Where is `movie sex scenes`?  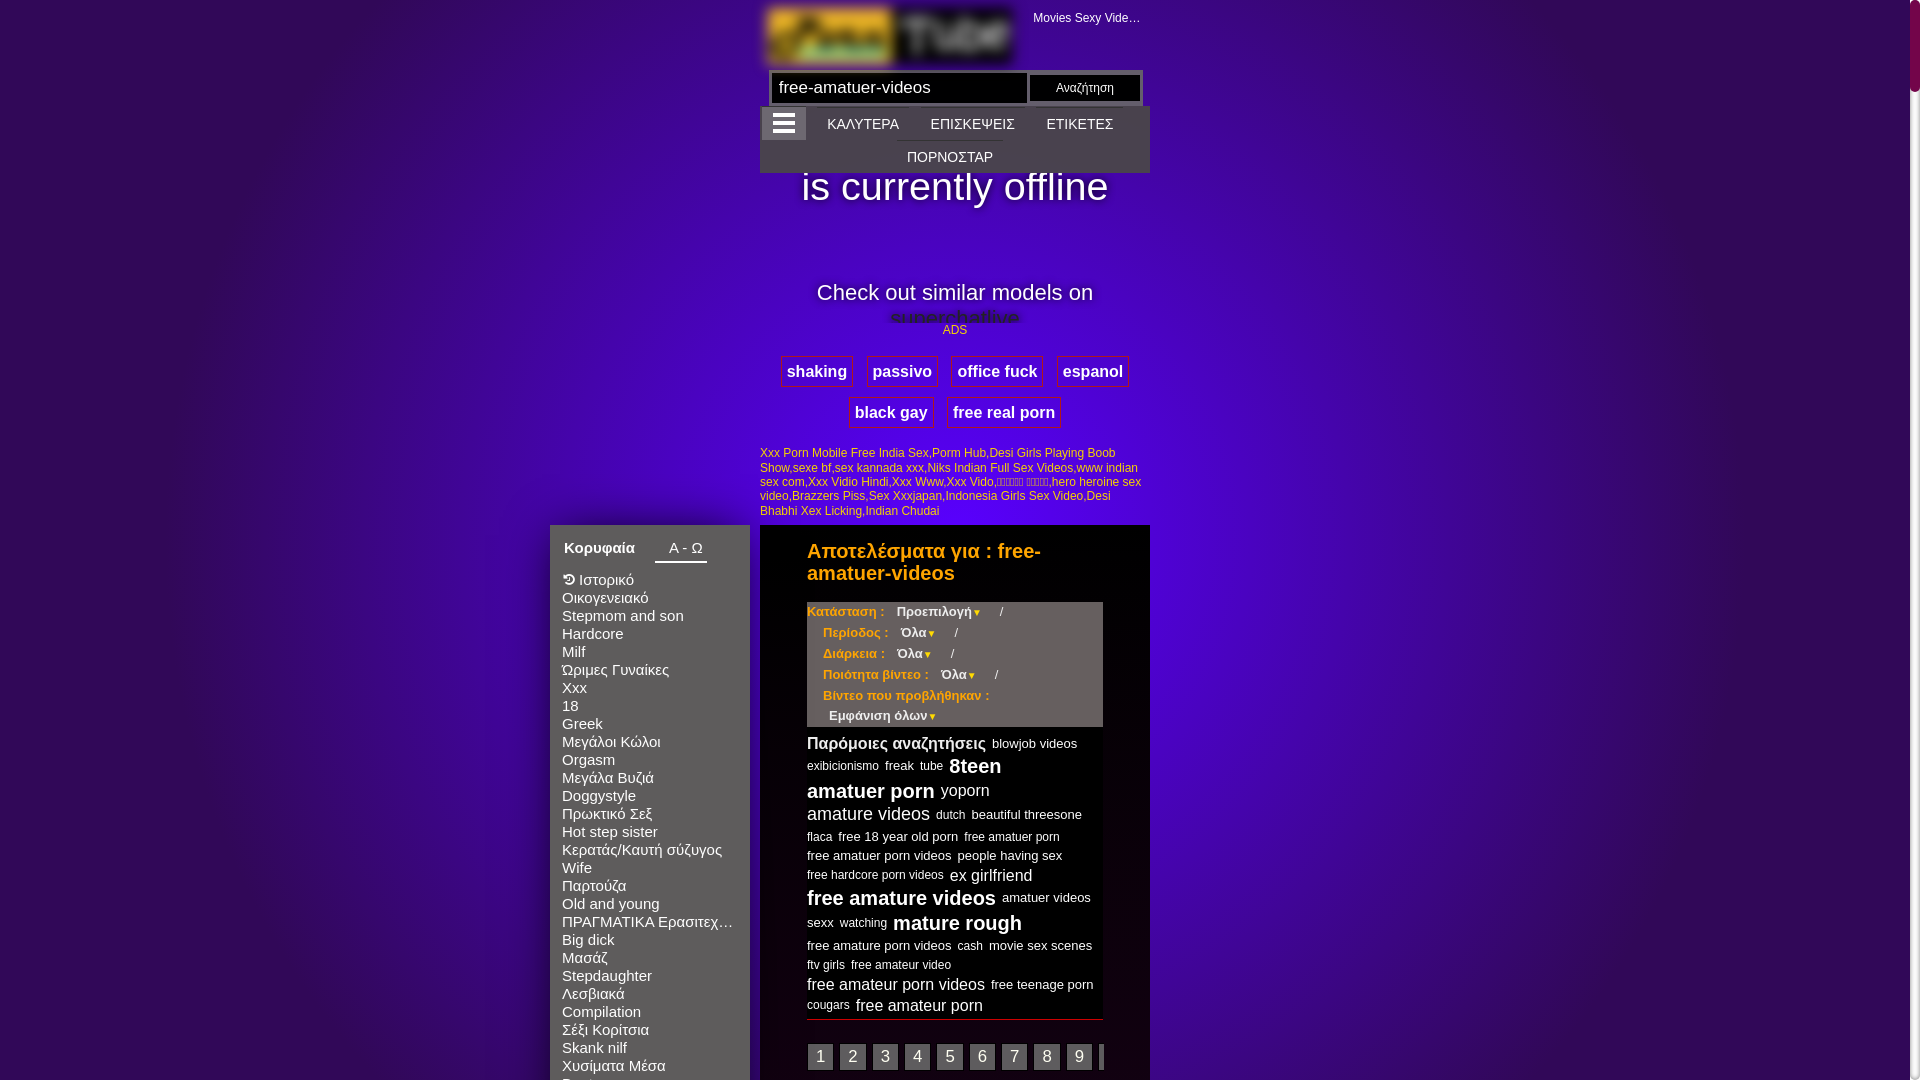
movie sex scenes is located at coordinates (1040, 946).